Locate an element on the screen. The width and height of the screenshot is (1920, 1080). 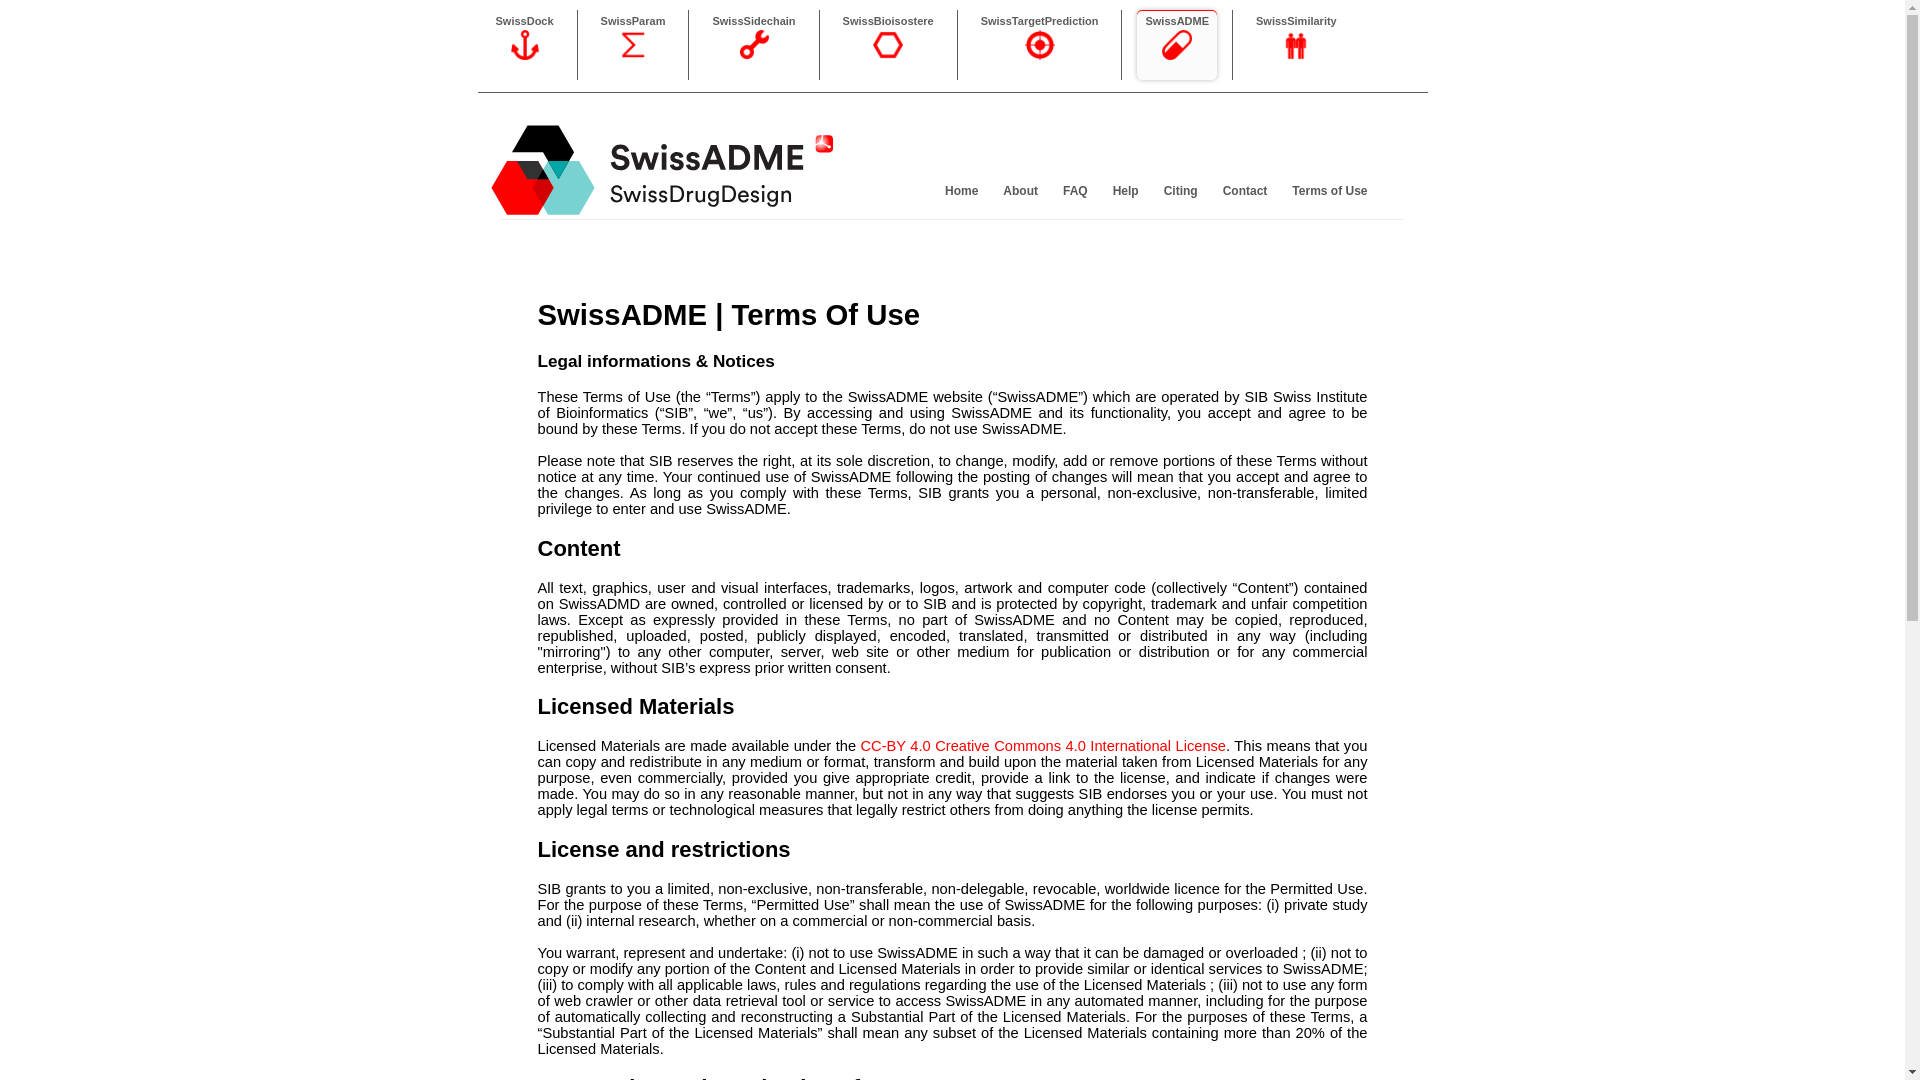
About is located at coordinates (1018, 189).